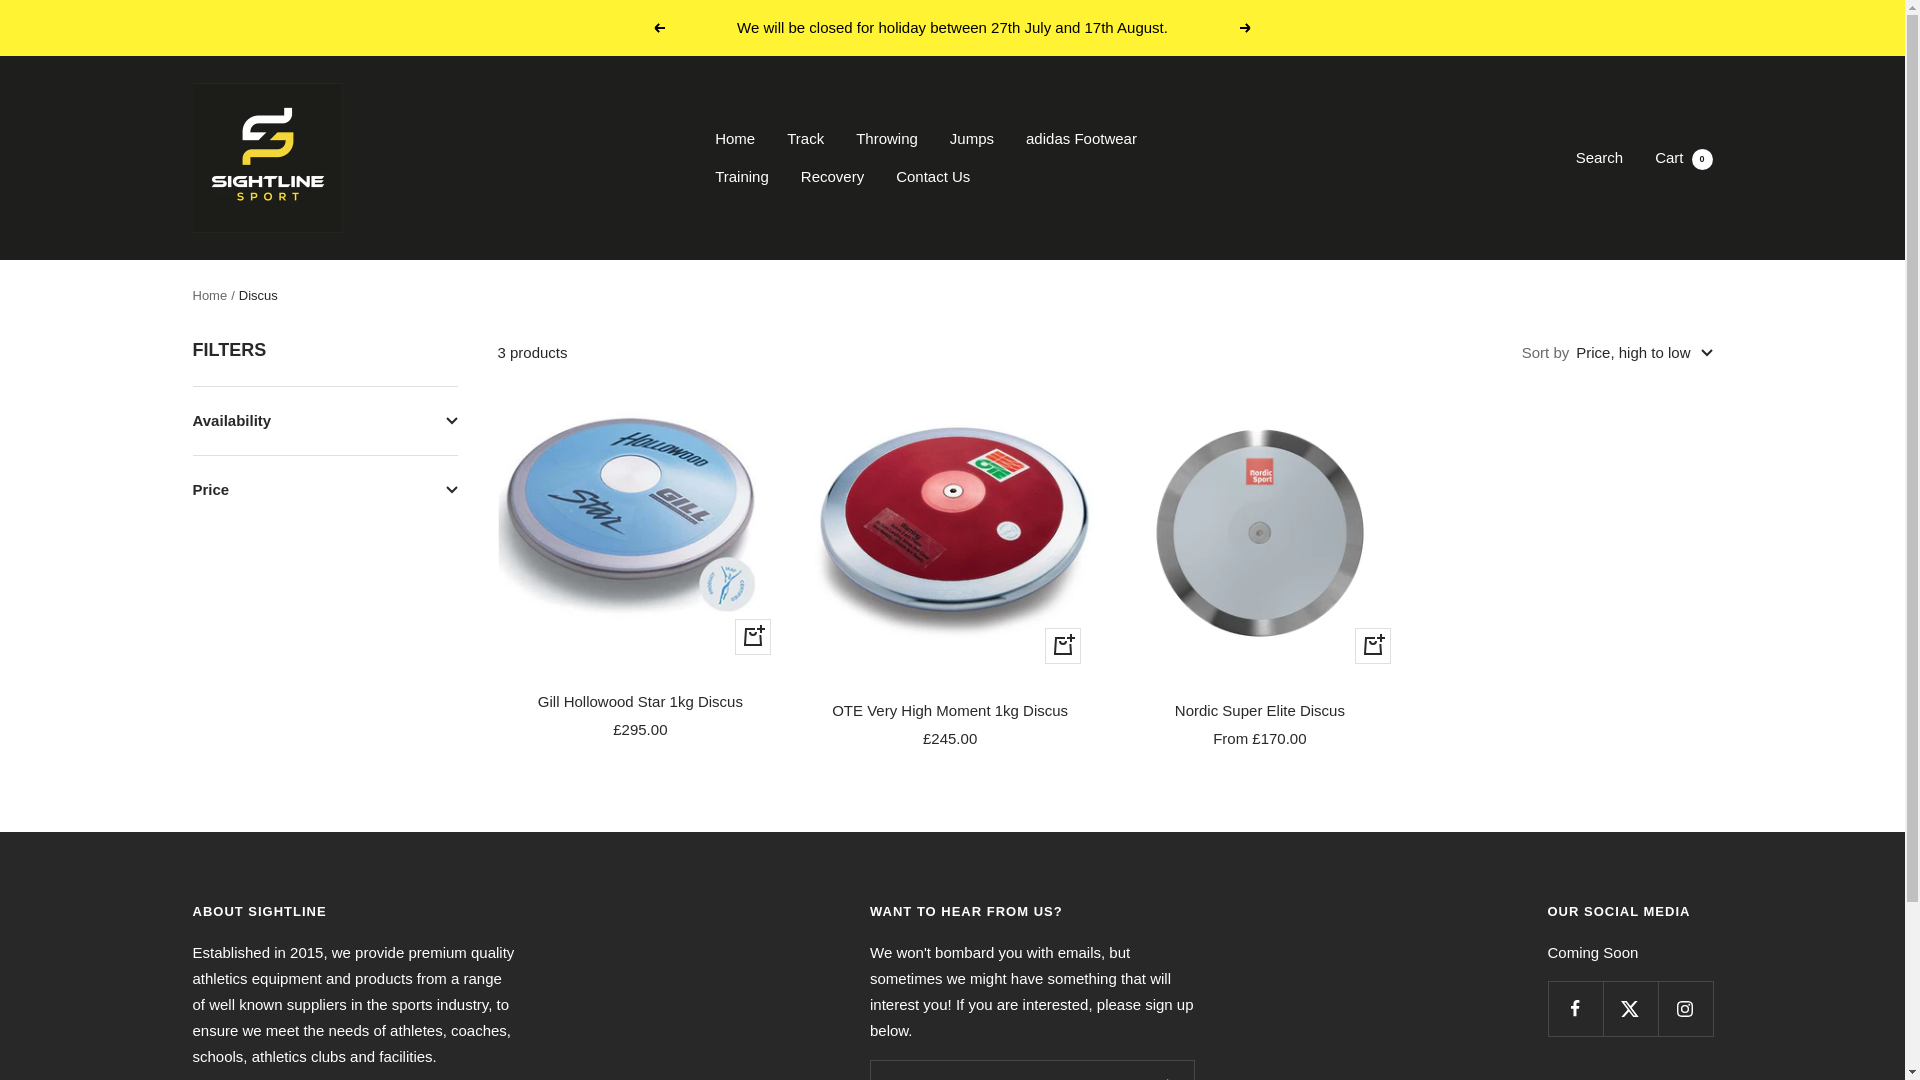 The image size is (1920, 1080). Describe the element at coordinates (949, 710) in the screenshot. I see `OTE Very High Moment 1kg Discus` at that location.